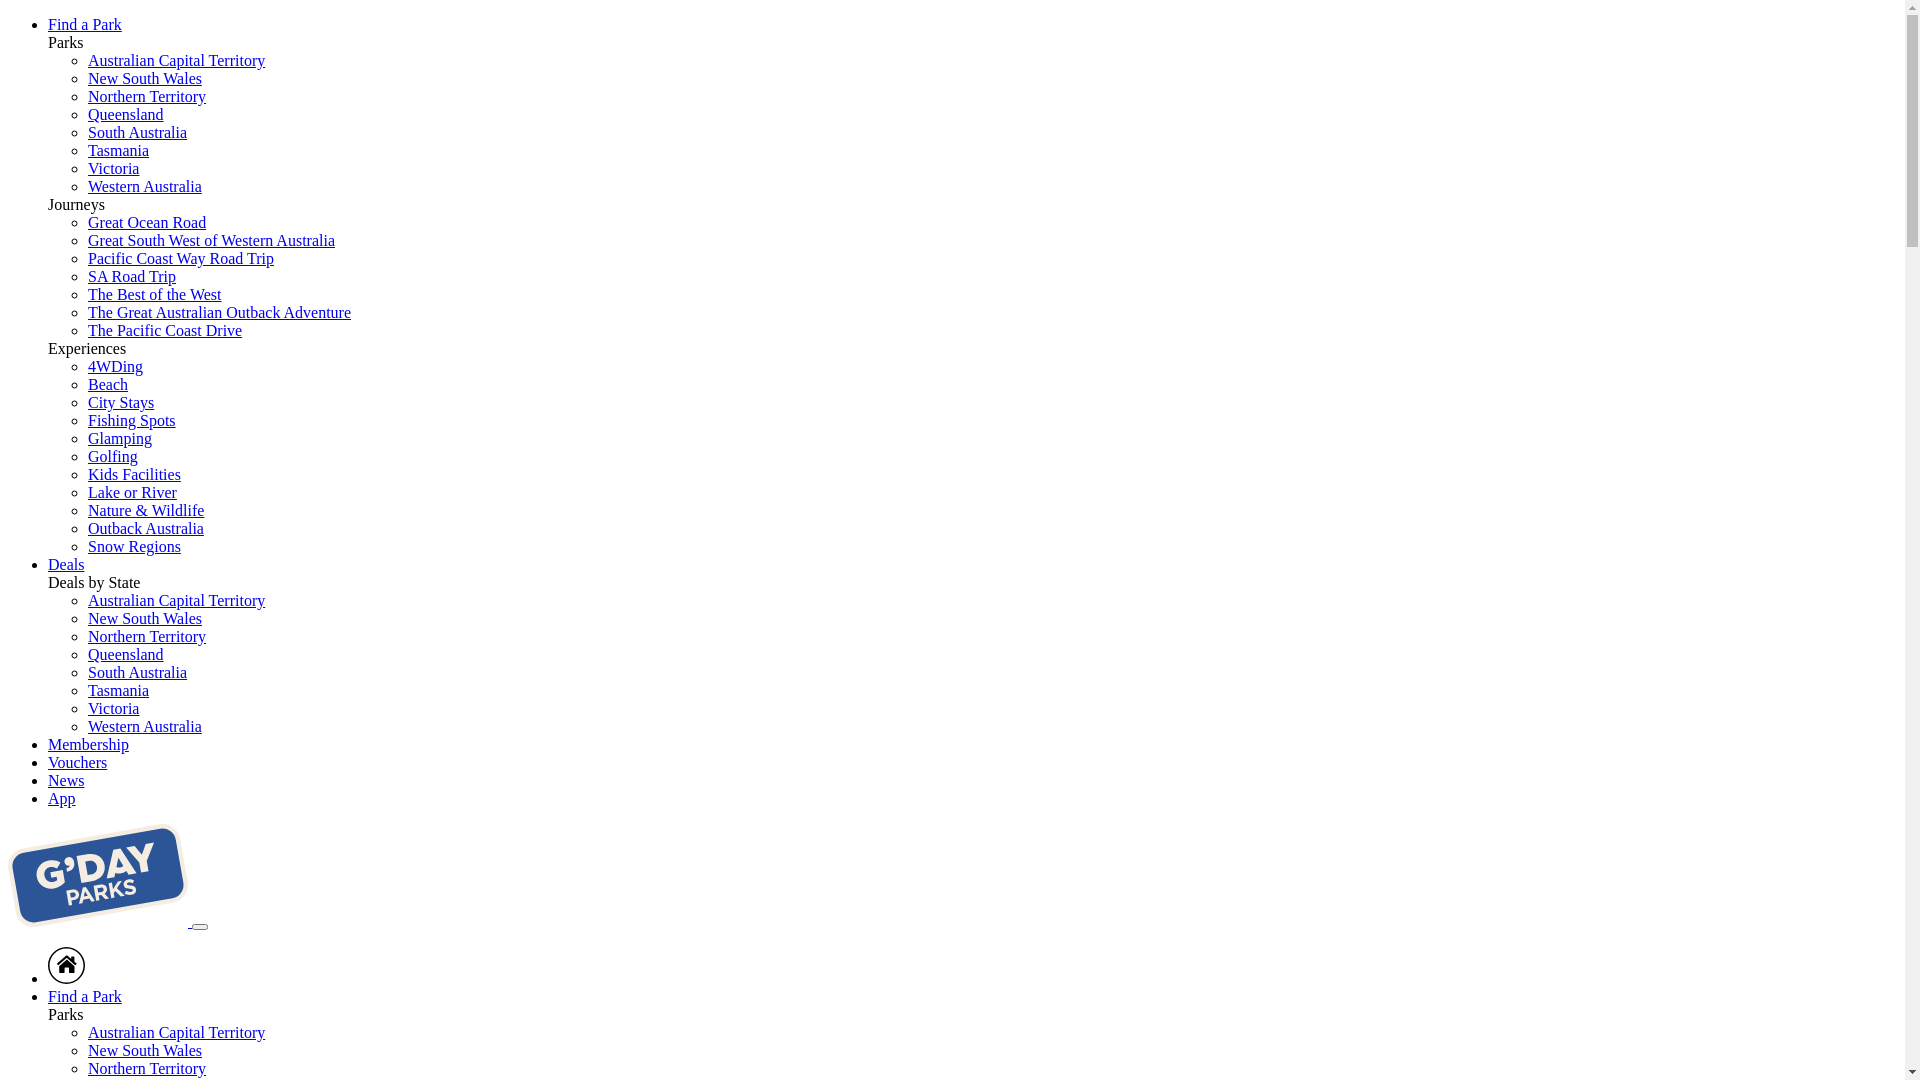 The image size is (1920, 1080). I want to click on New South Wales, so click(145, 78).